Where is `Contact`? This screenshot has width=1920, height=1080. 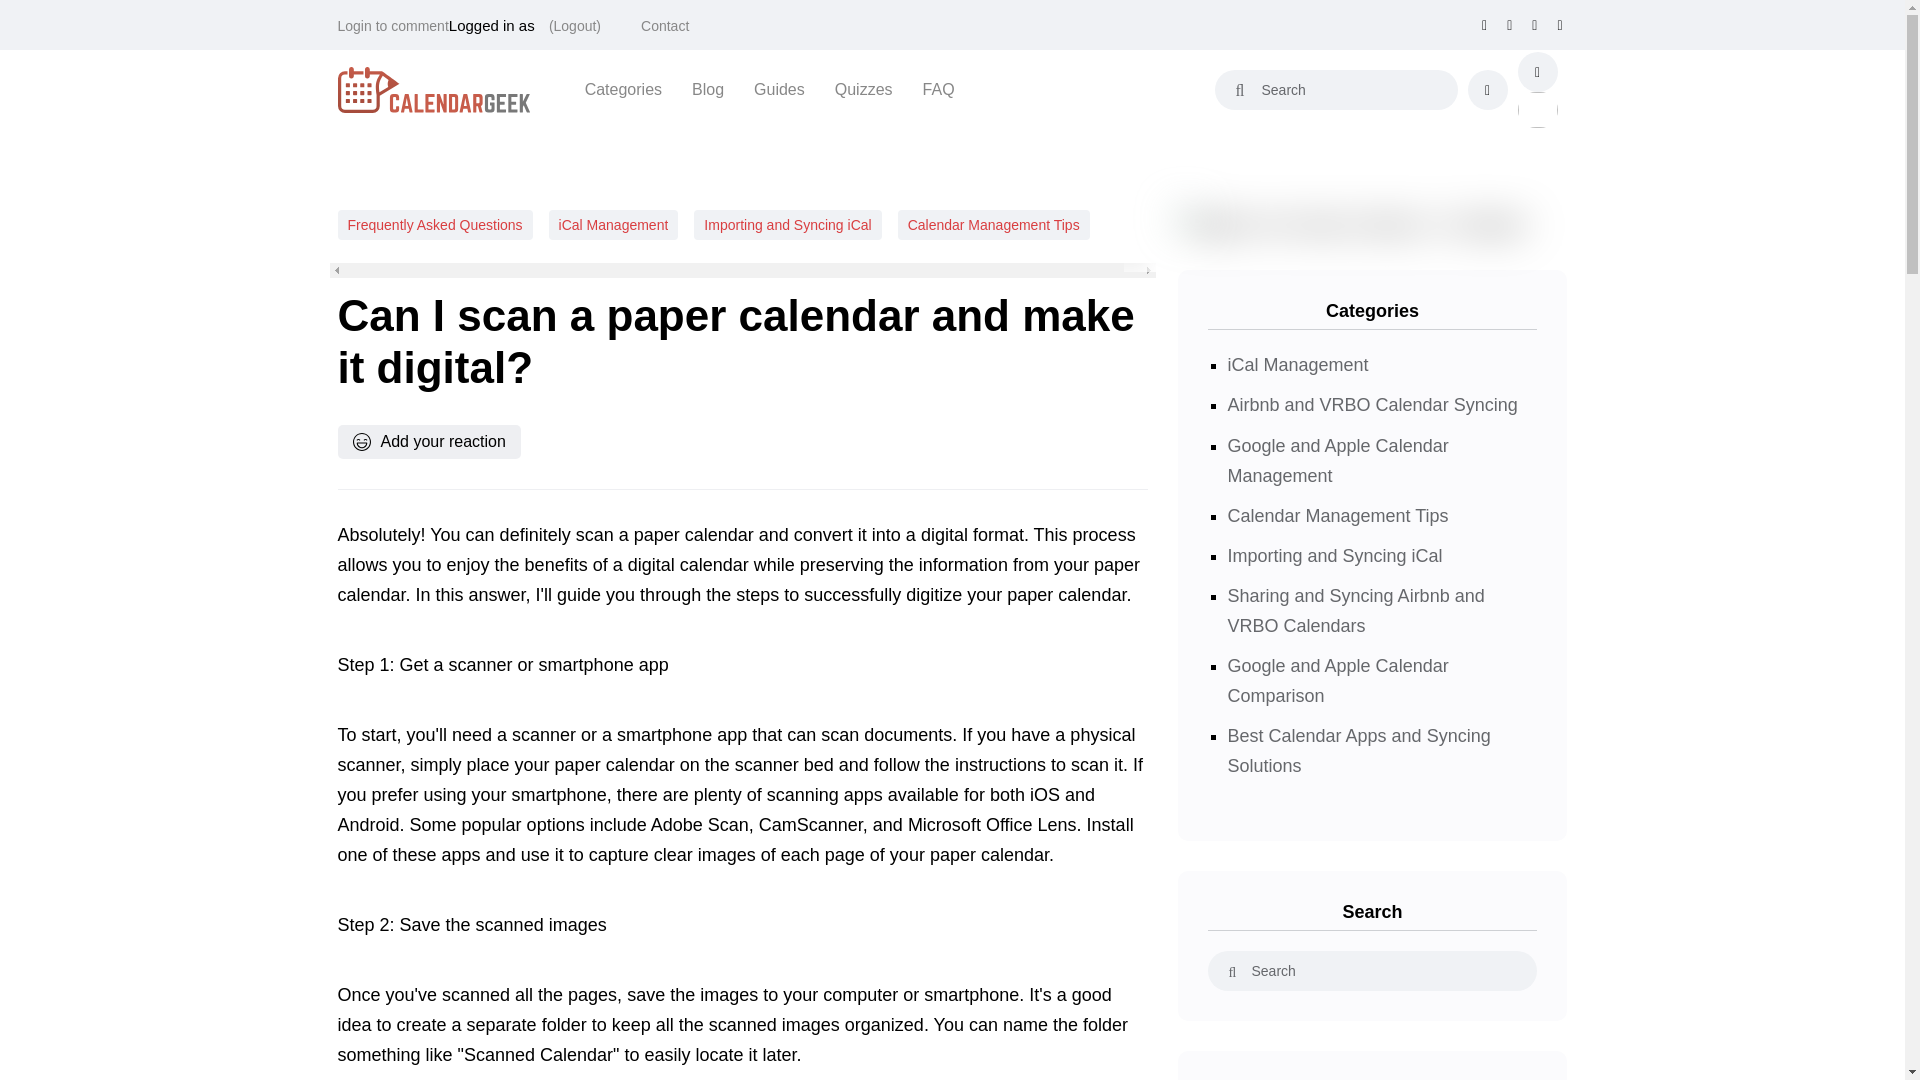 Contact is located at coordinates (665, 26).